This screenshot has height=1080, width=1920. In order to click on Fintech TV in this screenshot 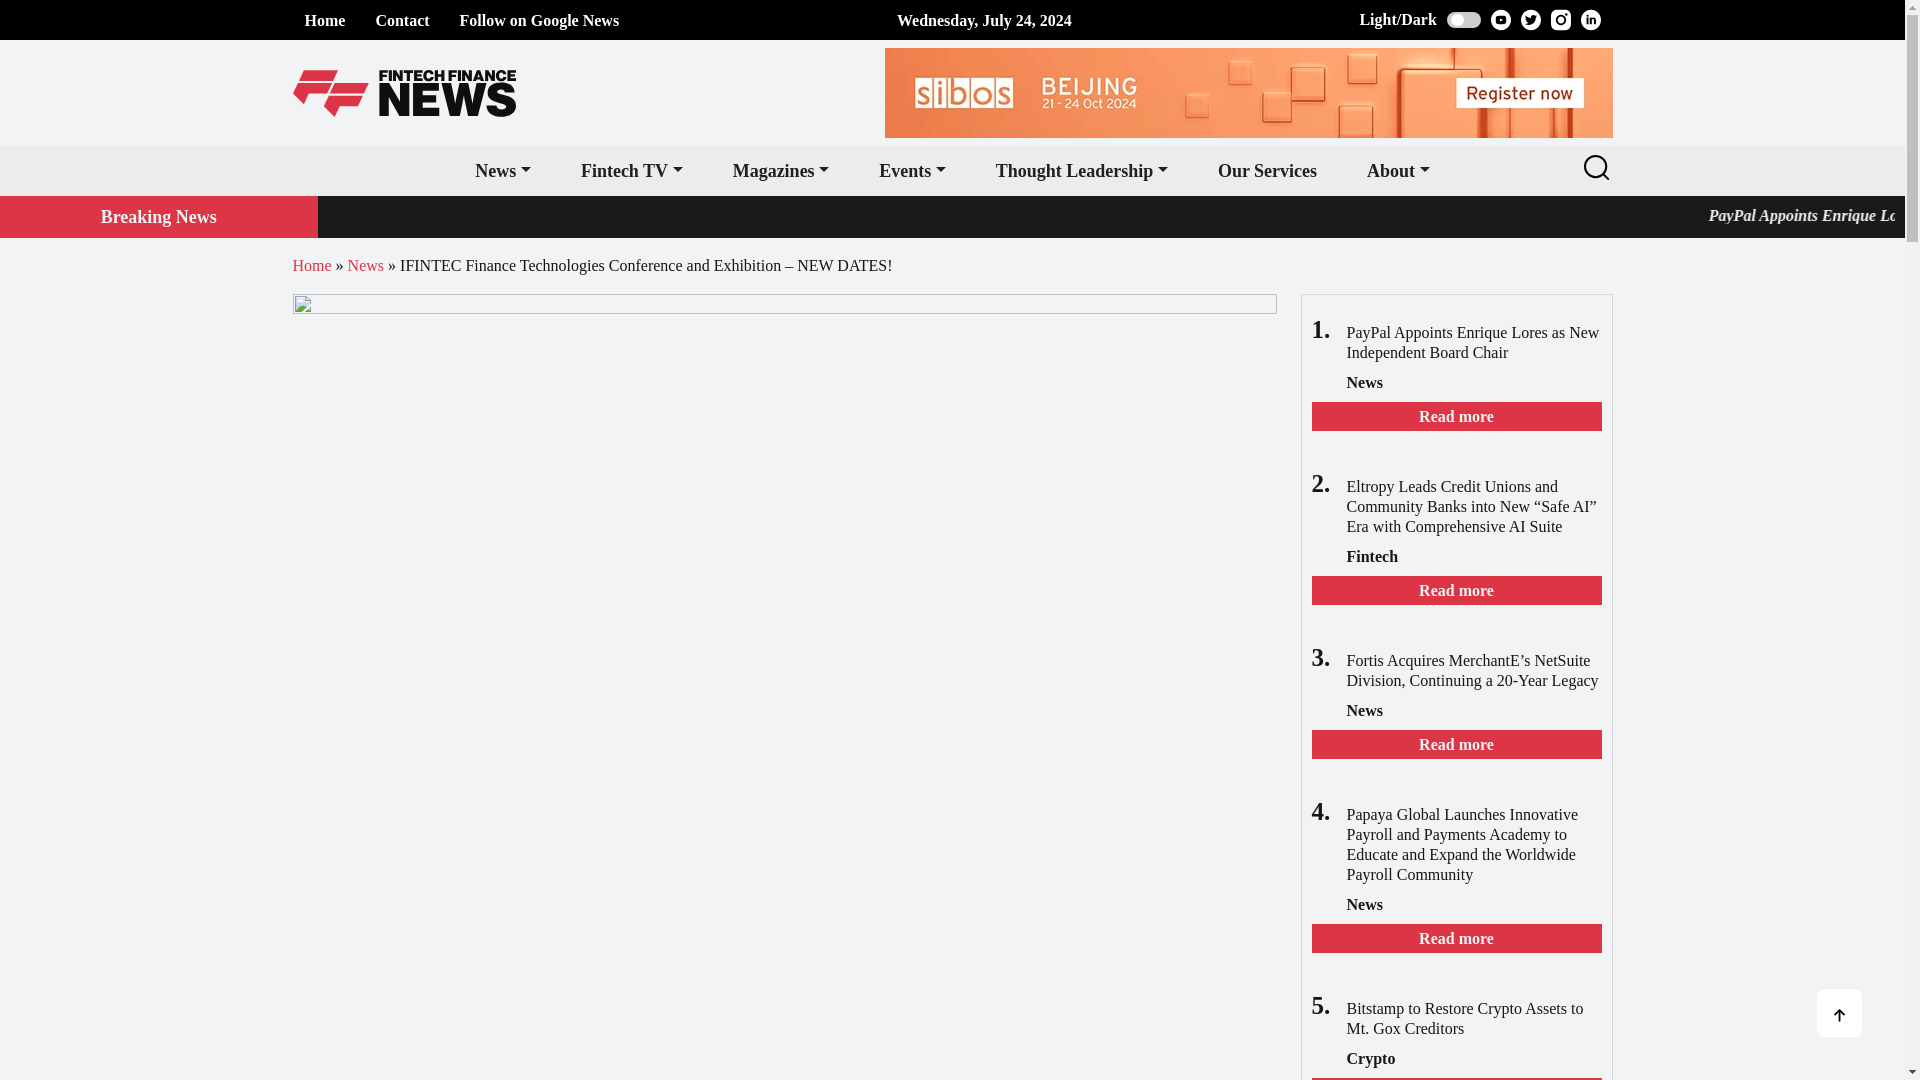, I will do `click(632, 170)`.